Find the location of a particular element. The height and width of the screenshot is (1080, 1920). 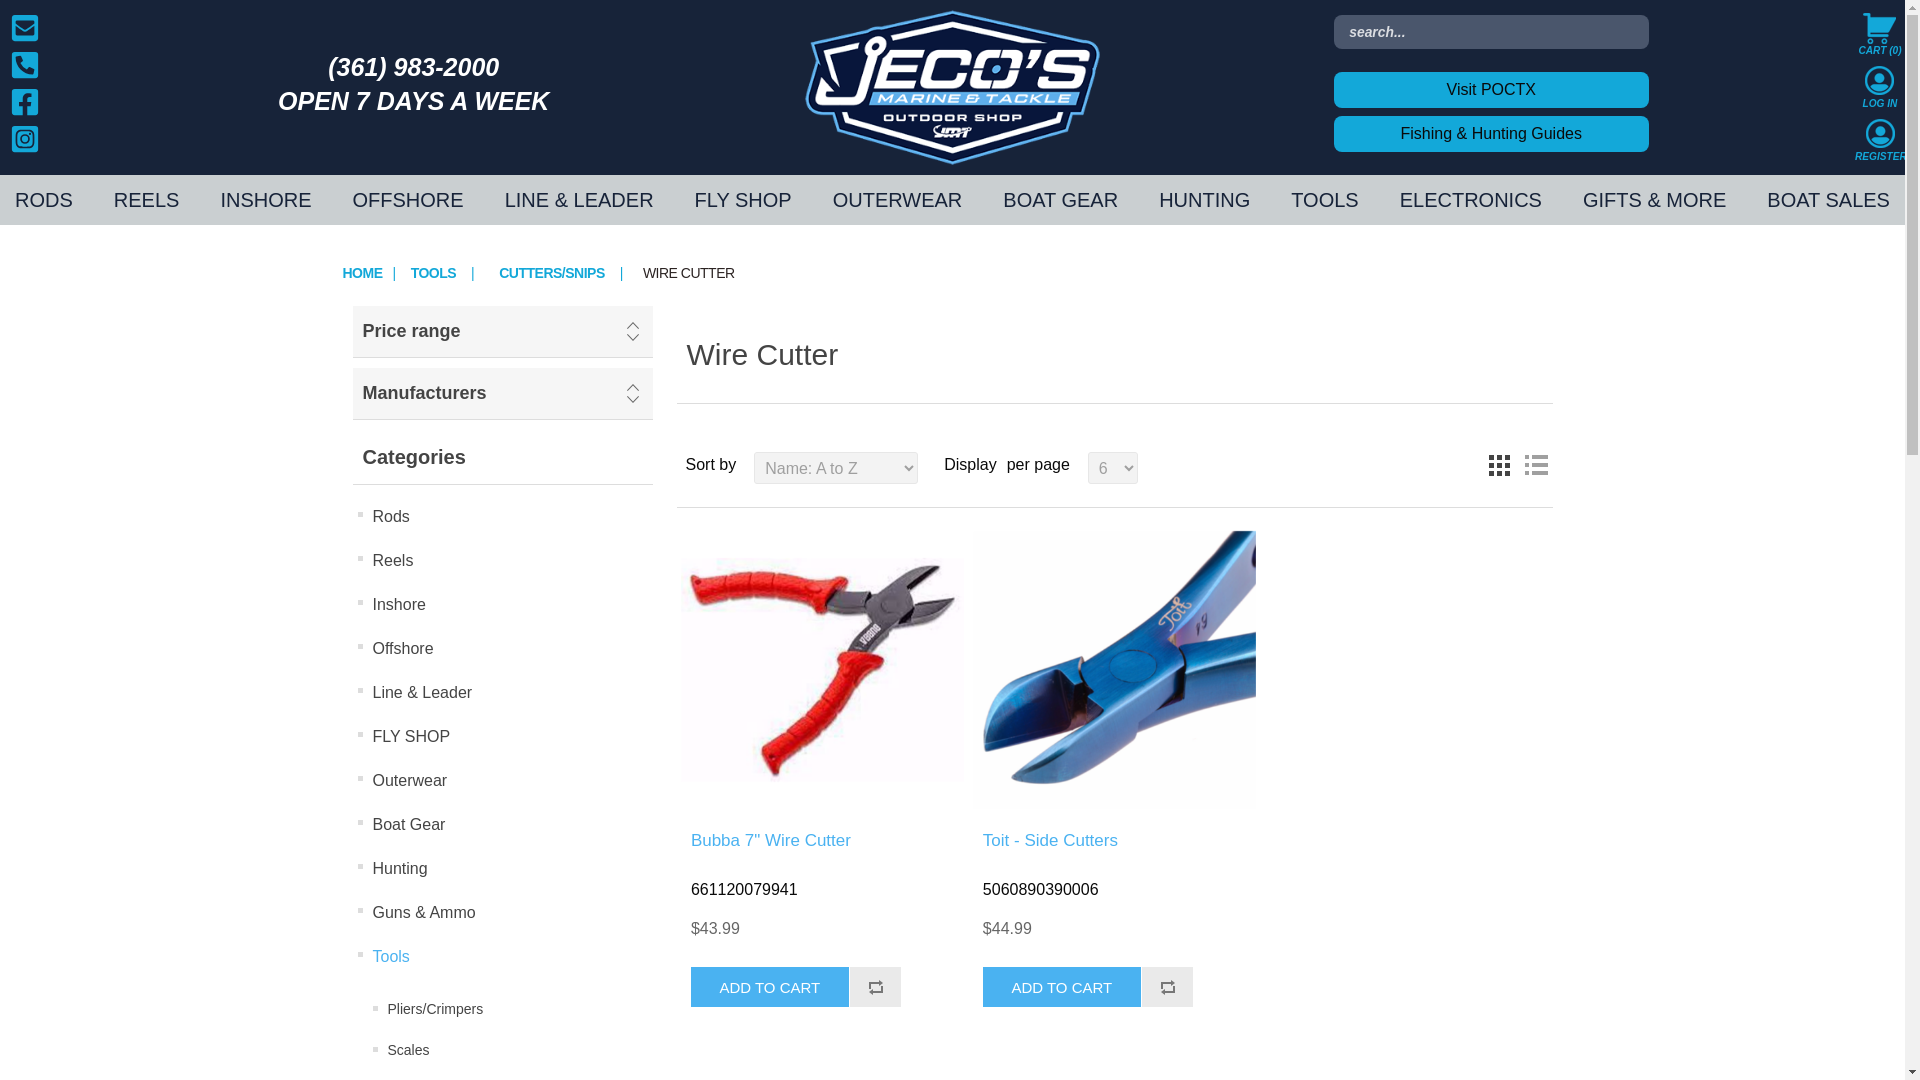

Add to cart is located at coordinates (770, 986).